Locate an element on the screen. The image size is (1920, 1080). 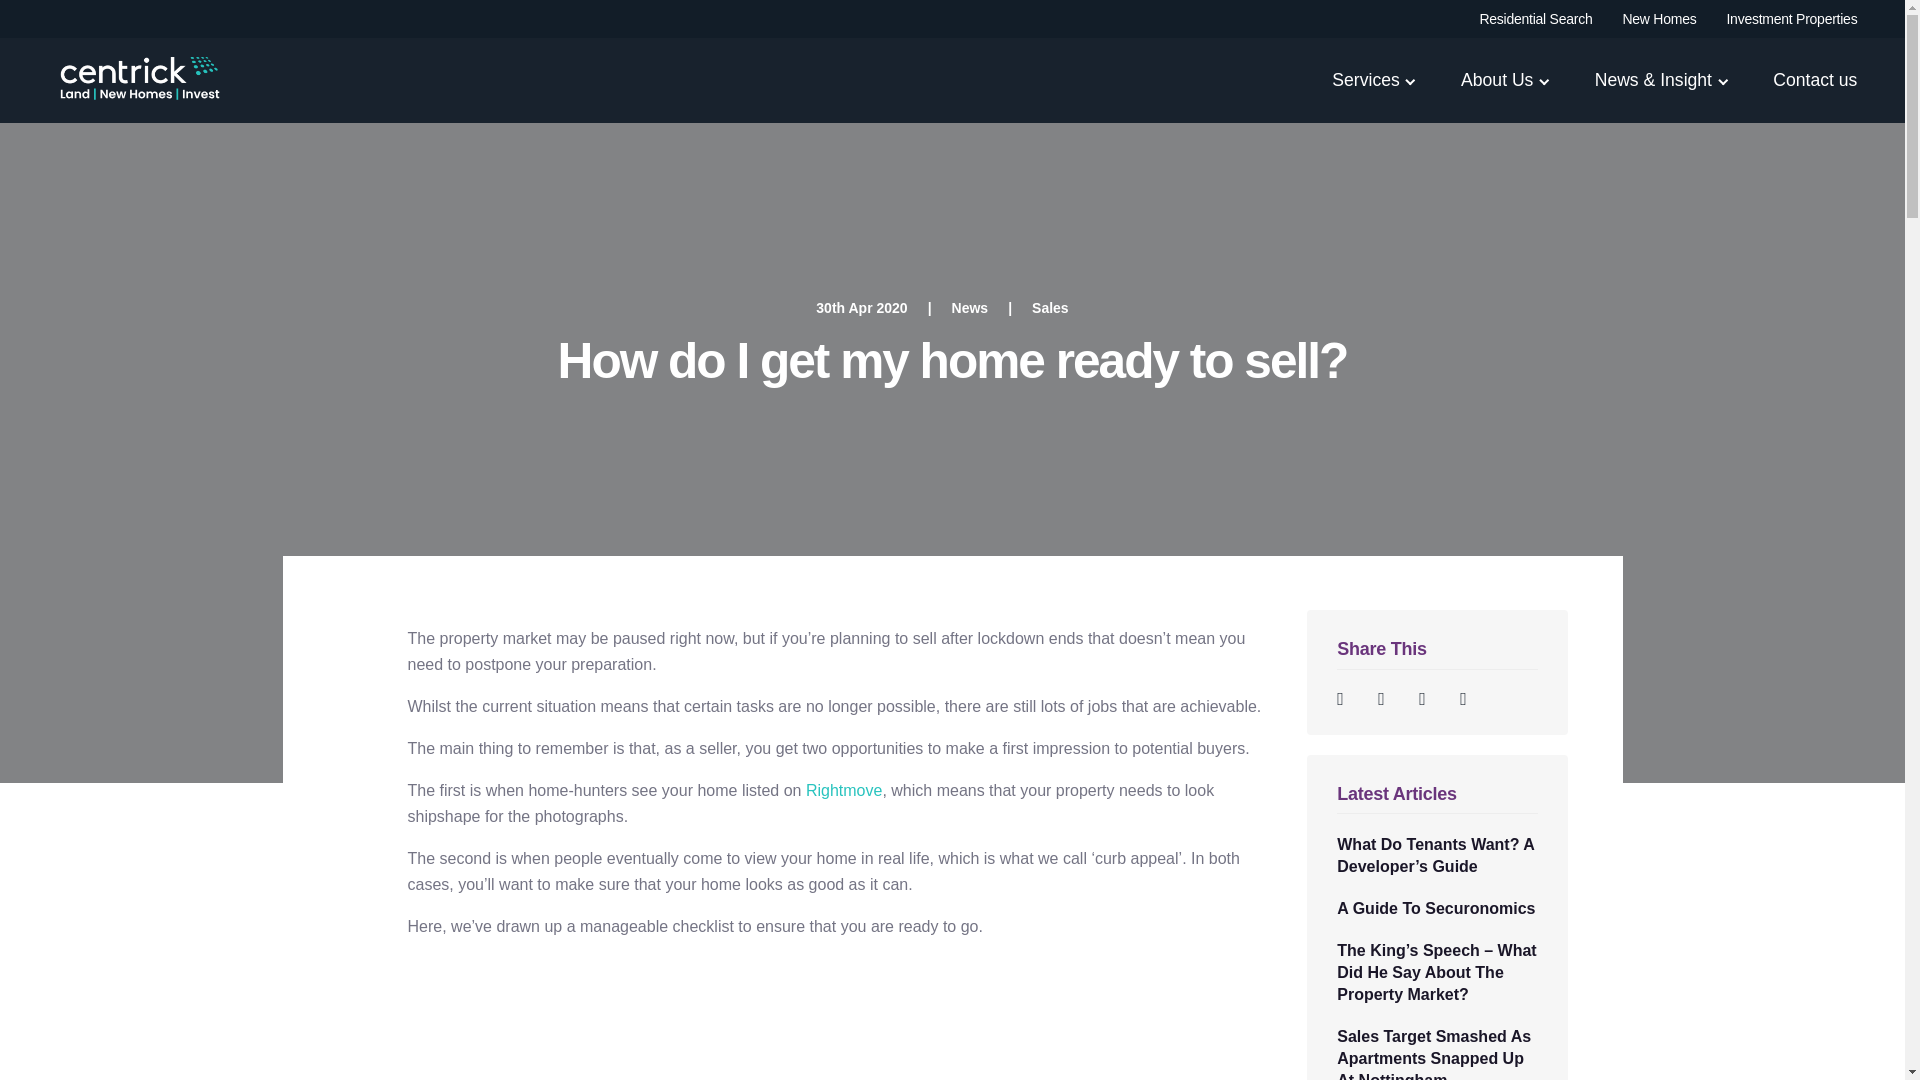
Investment Properties is located at coordinates (1791, 18).